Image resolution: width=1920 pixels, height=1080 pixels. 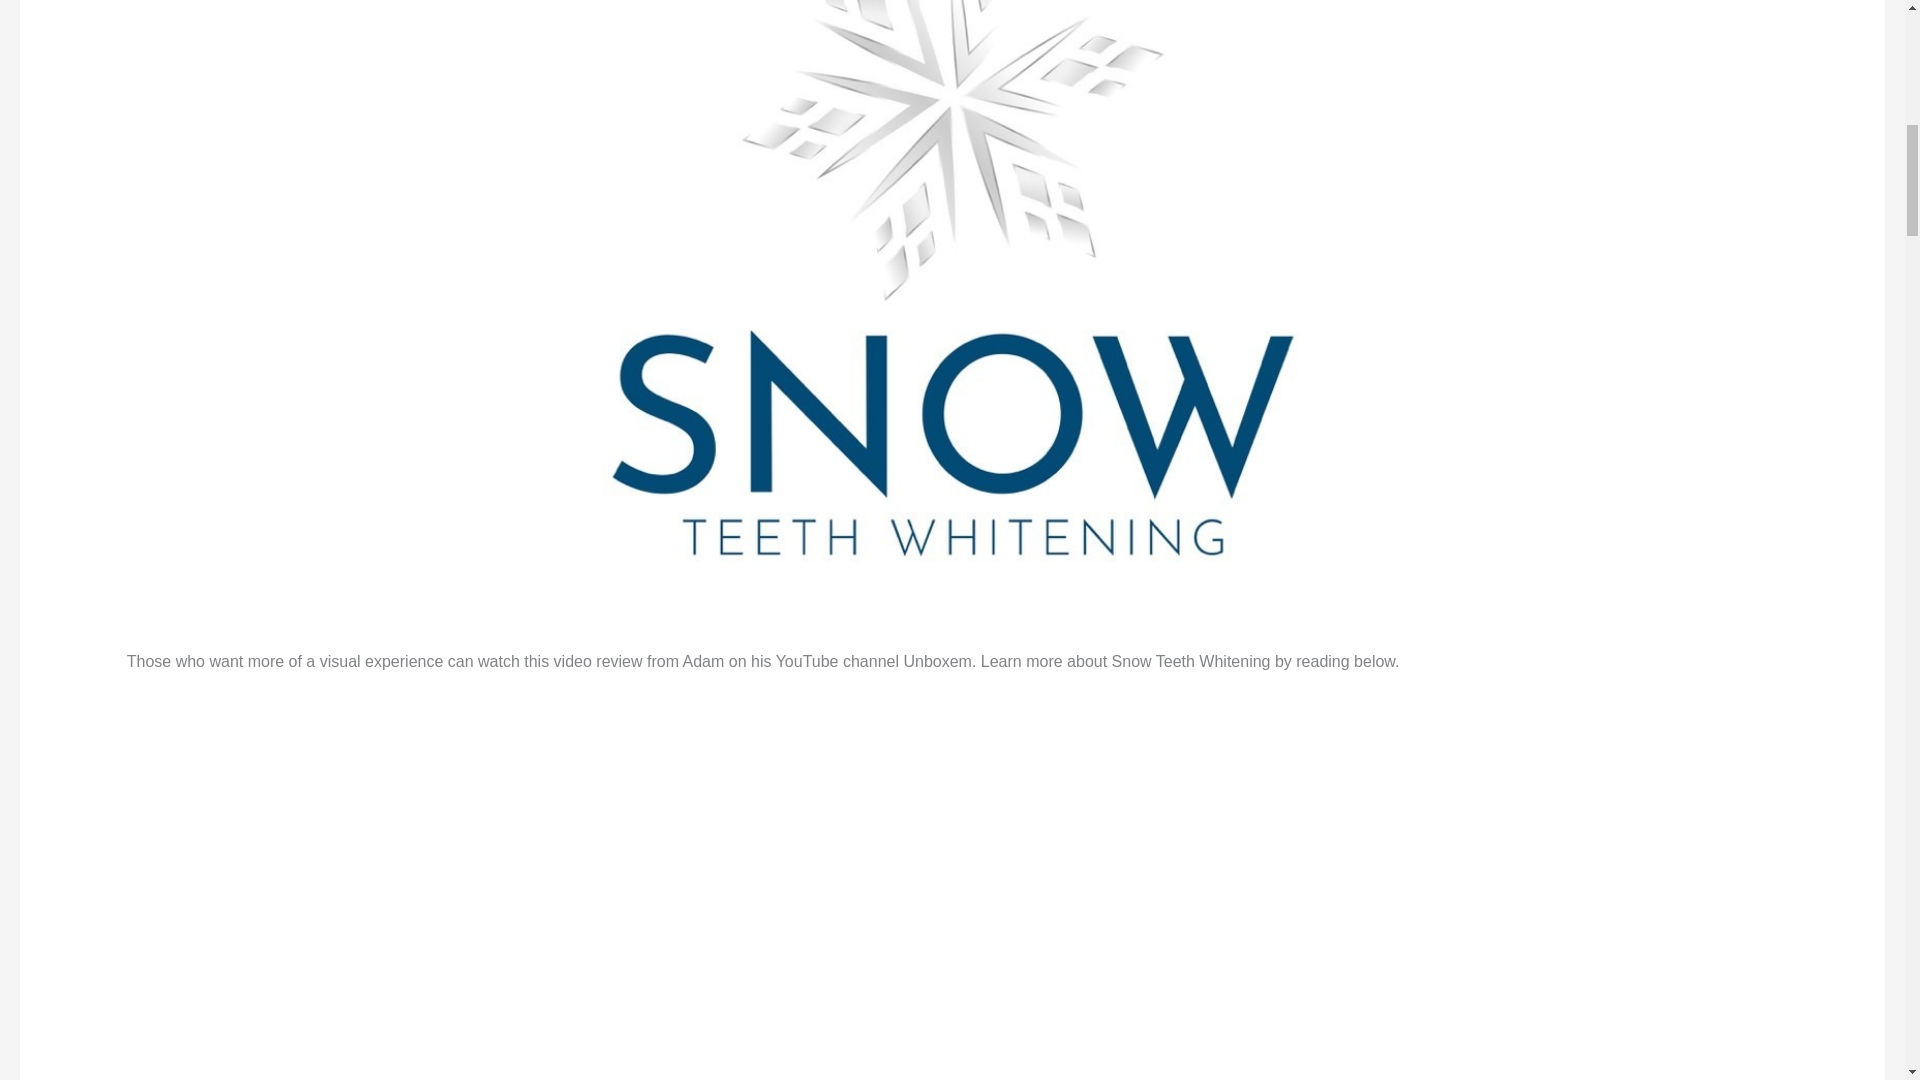 What do you see at coordinates (406, 834) in the screenshot?
I see `YouTube video player` at bounding box center [406, 834].